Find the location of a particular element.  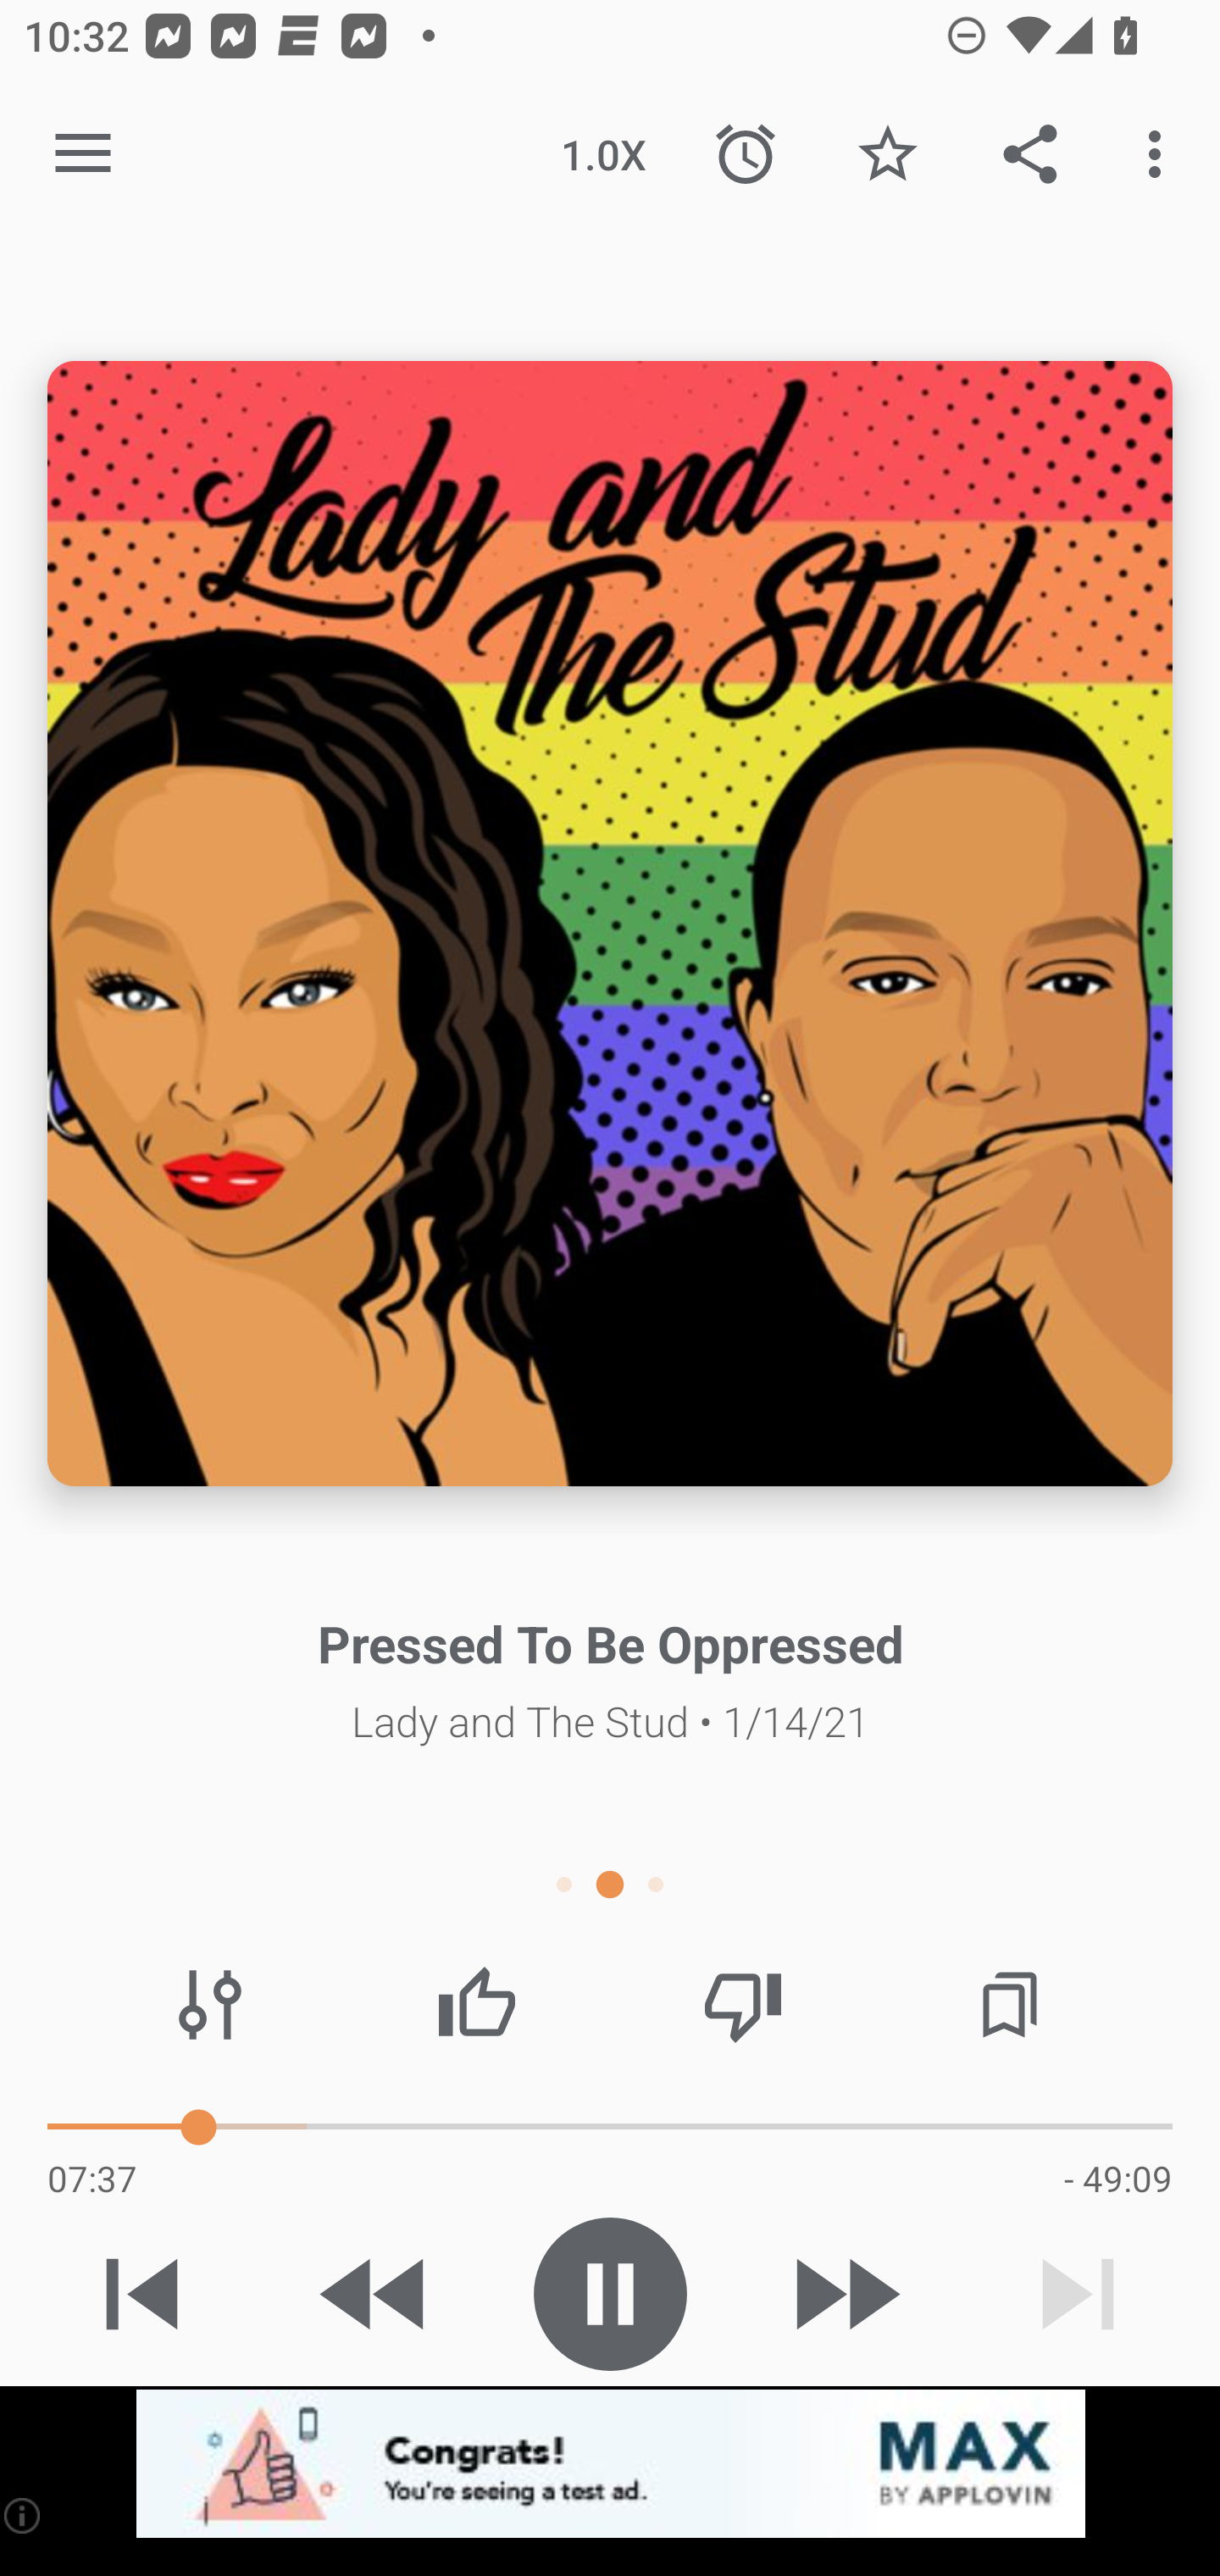

Play / Pause is located at coordinates (610, 2294).